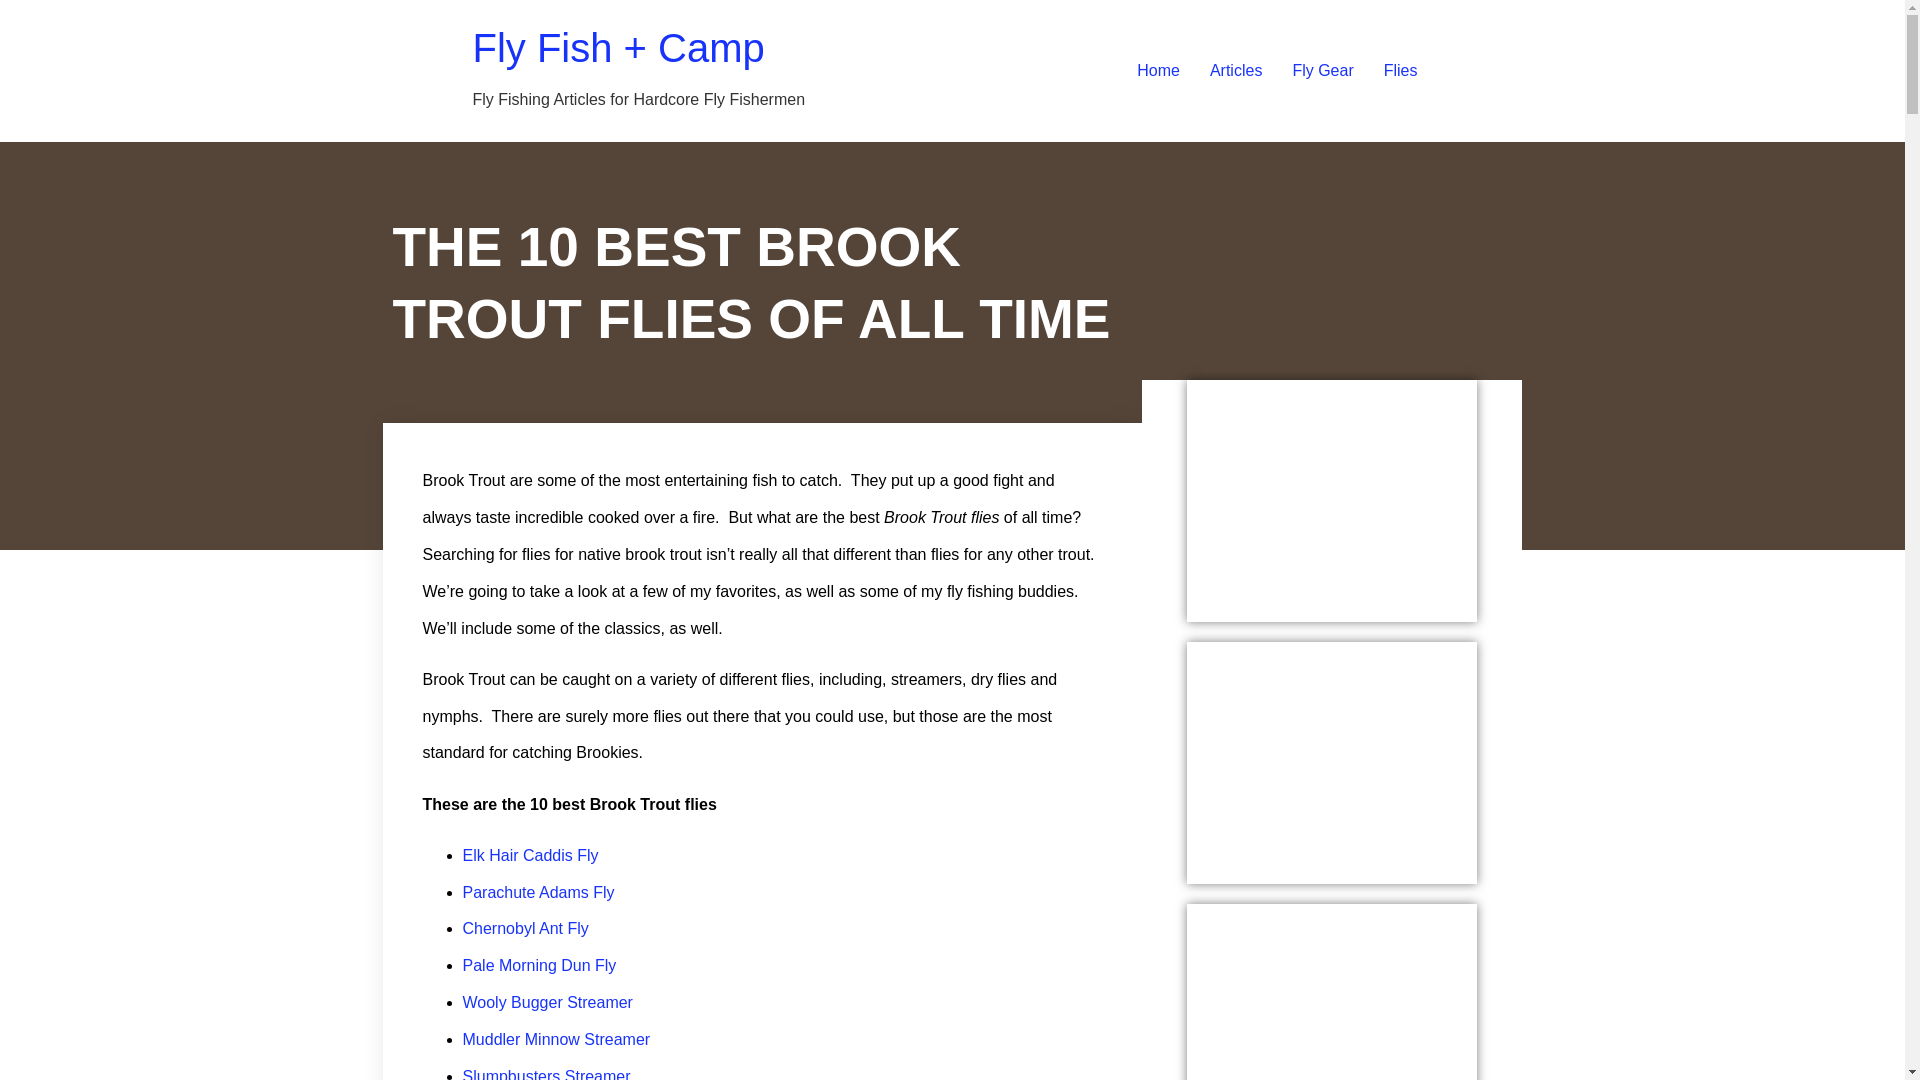 The width and height of the screenshot is (1920, 1080). I want to click on Fly Gear, so click(1322, 70).